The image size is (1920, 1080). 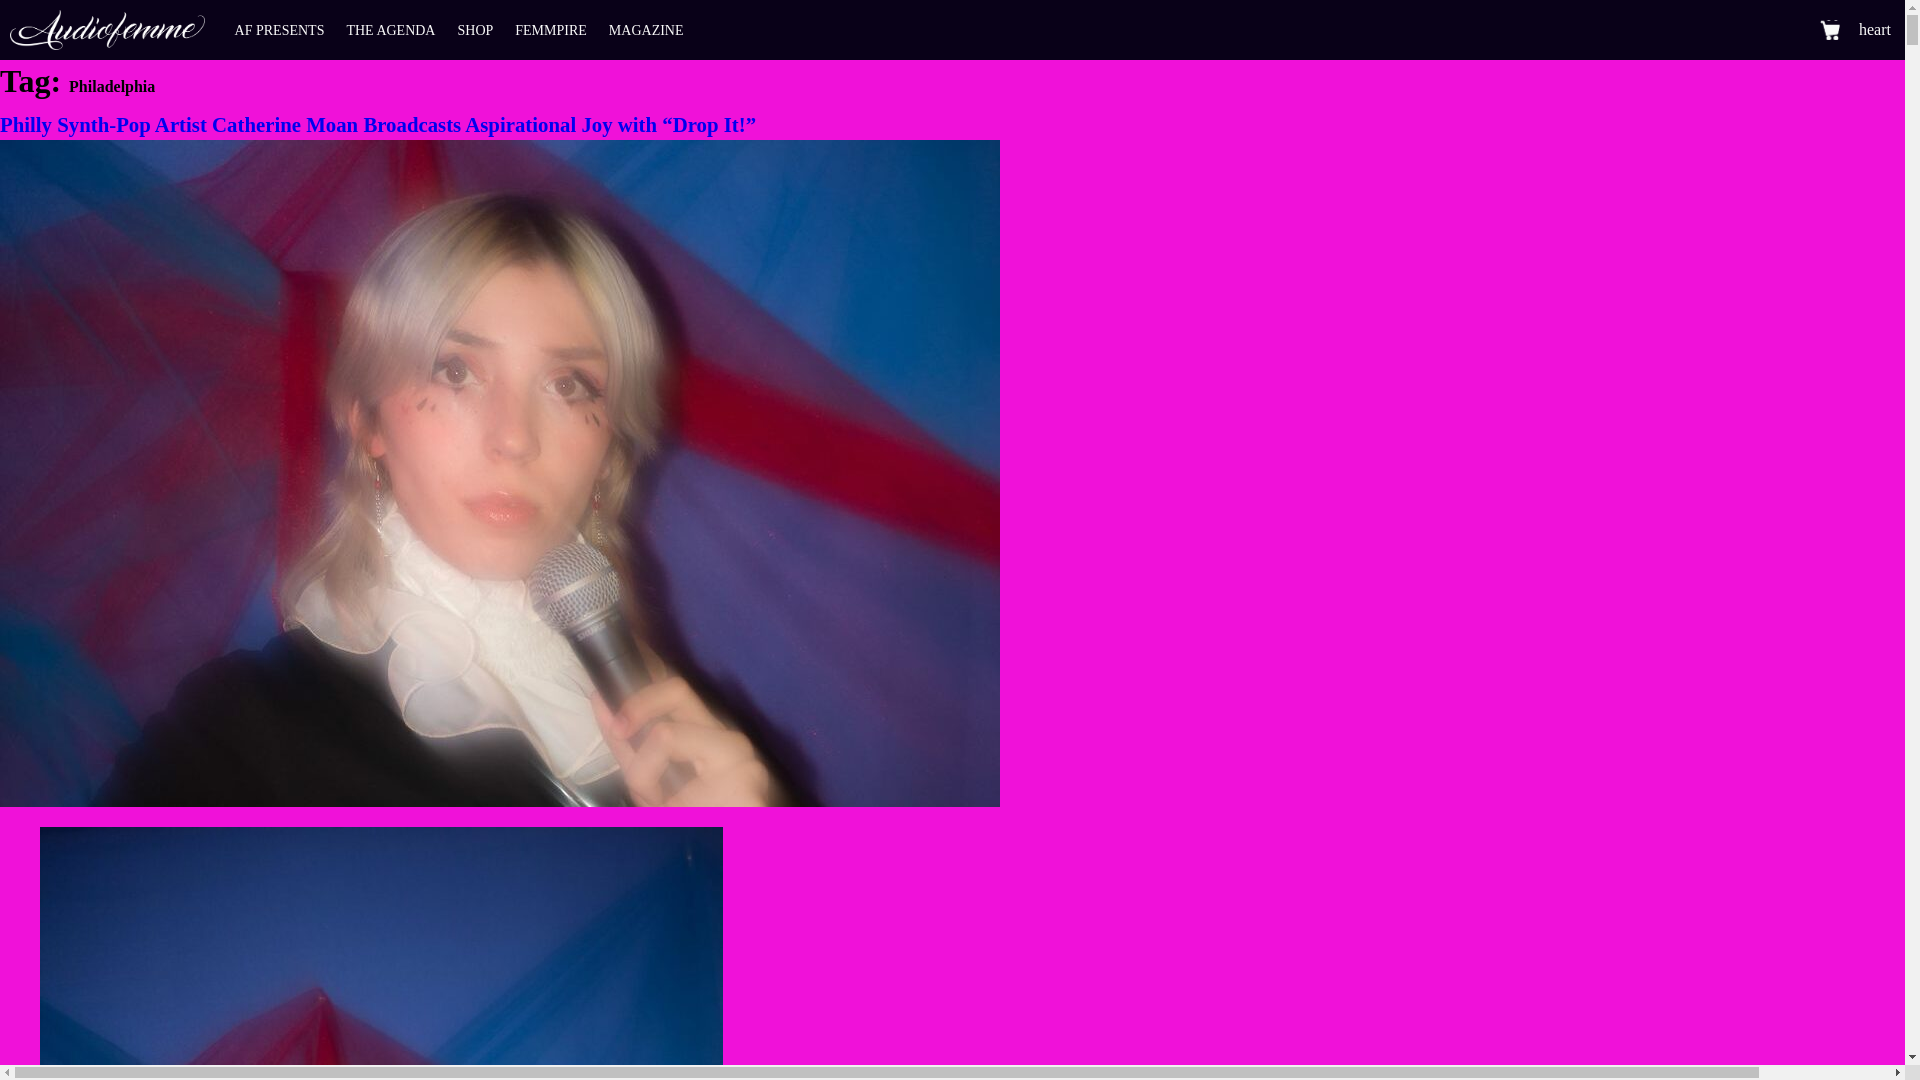 What do you see at coordinates (279, 30) in the screenshot?
I see `AF PRESENTS` at bounding box center [279, 30].